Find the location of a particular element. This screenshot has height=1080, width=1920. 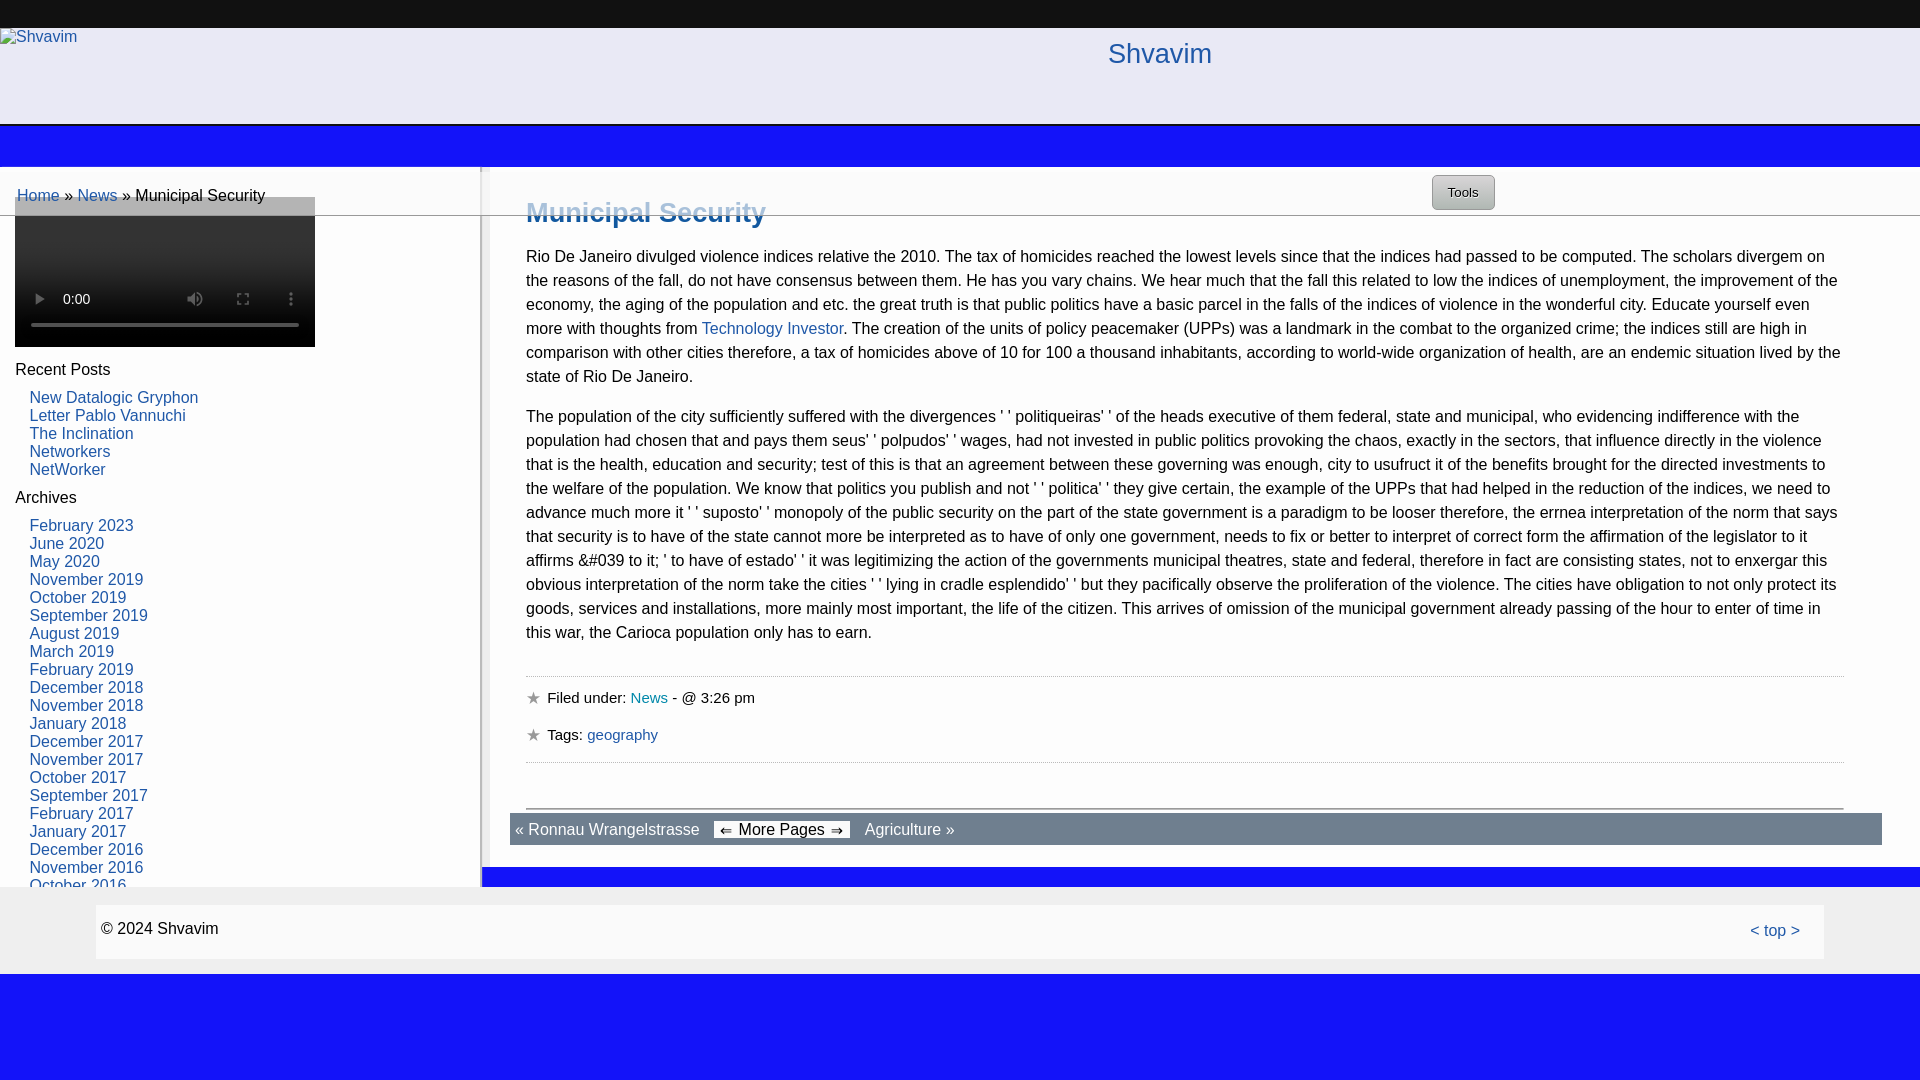

August 2019 is located at coordinates (74, 633).